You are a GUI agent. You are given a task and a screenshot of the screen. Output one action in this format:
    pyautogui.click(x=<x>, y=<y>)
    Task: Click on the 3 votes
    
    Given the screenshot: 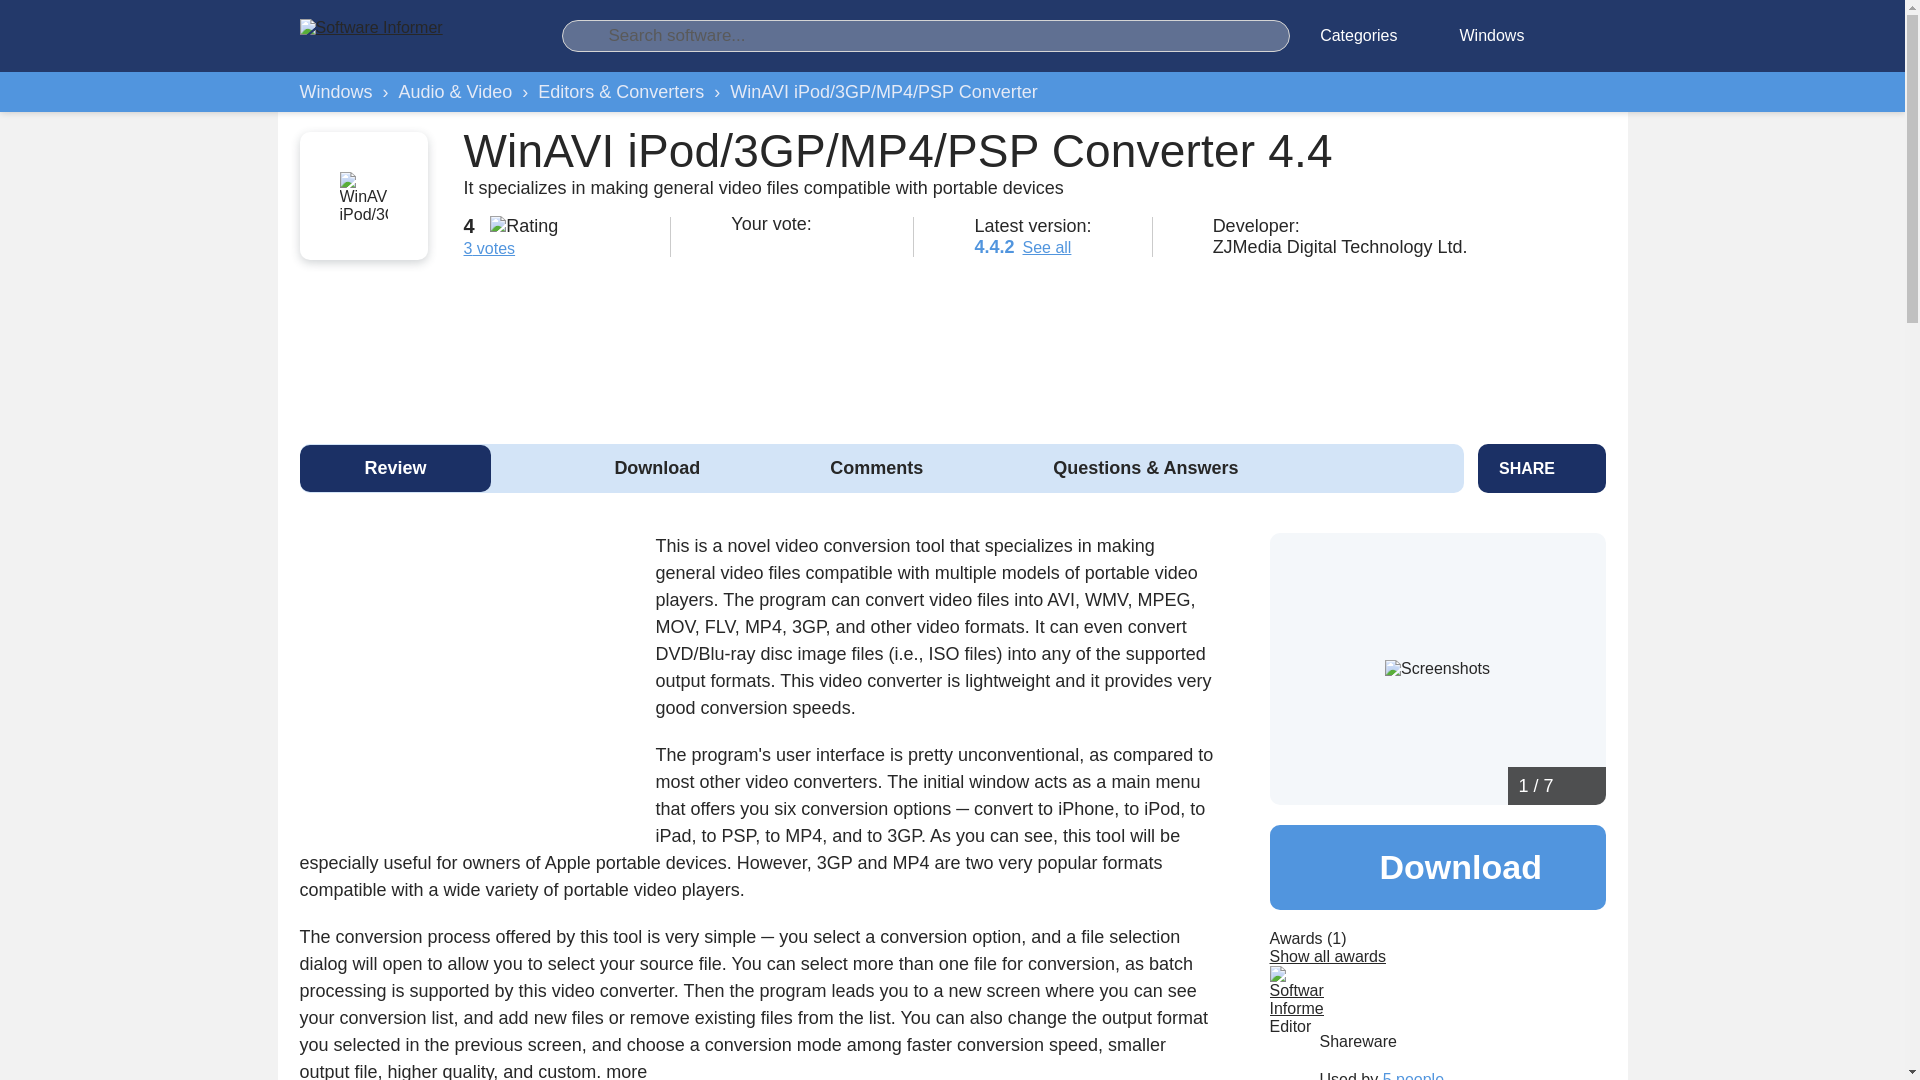 What is the action you would take?
    pyautogui.click(x=490, y=248)
    